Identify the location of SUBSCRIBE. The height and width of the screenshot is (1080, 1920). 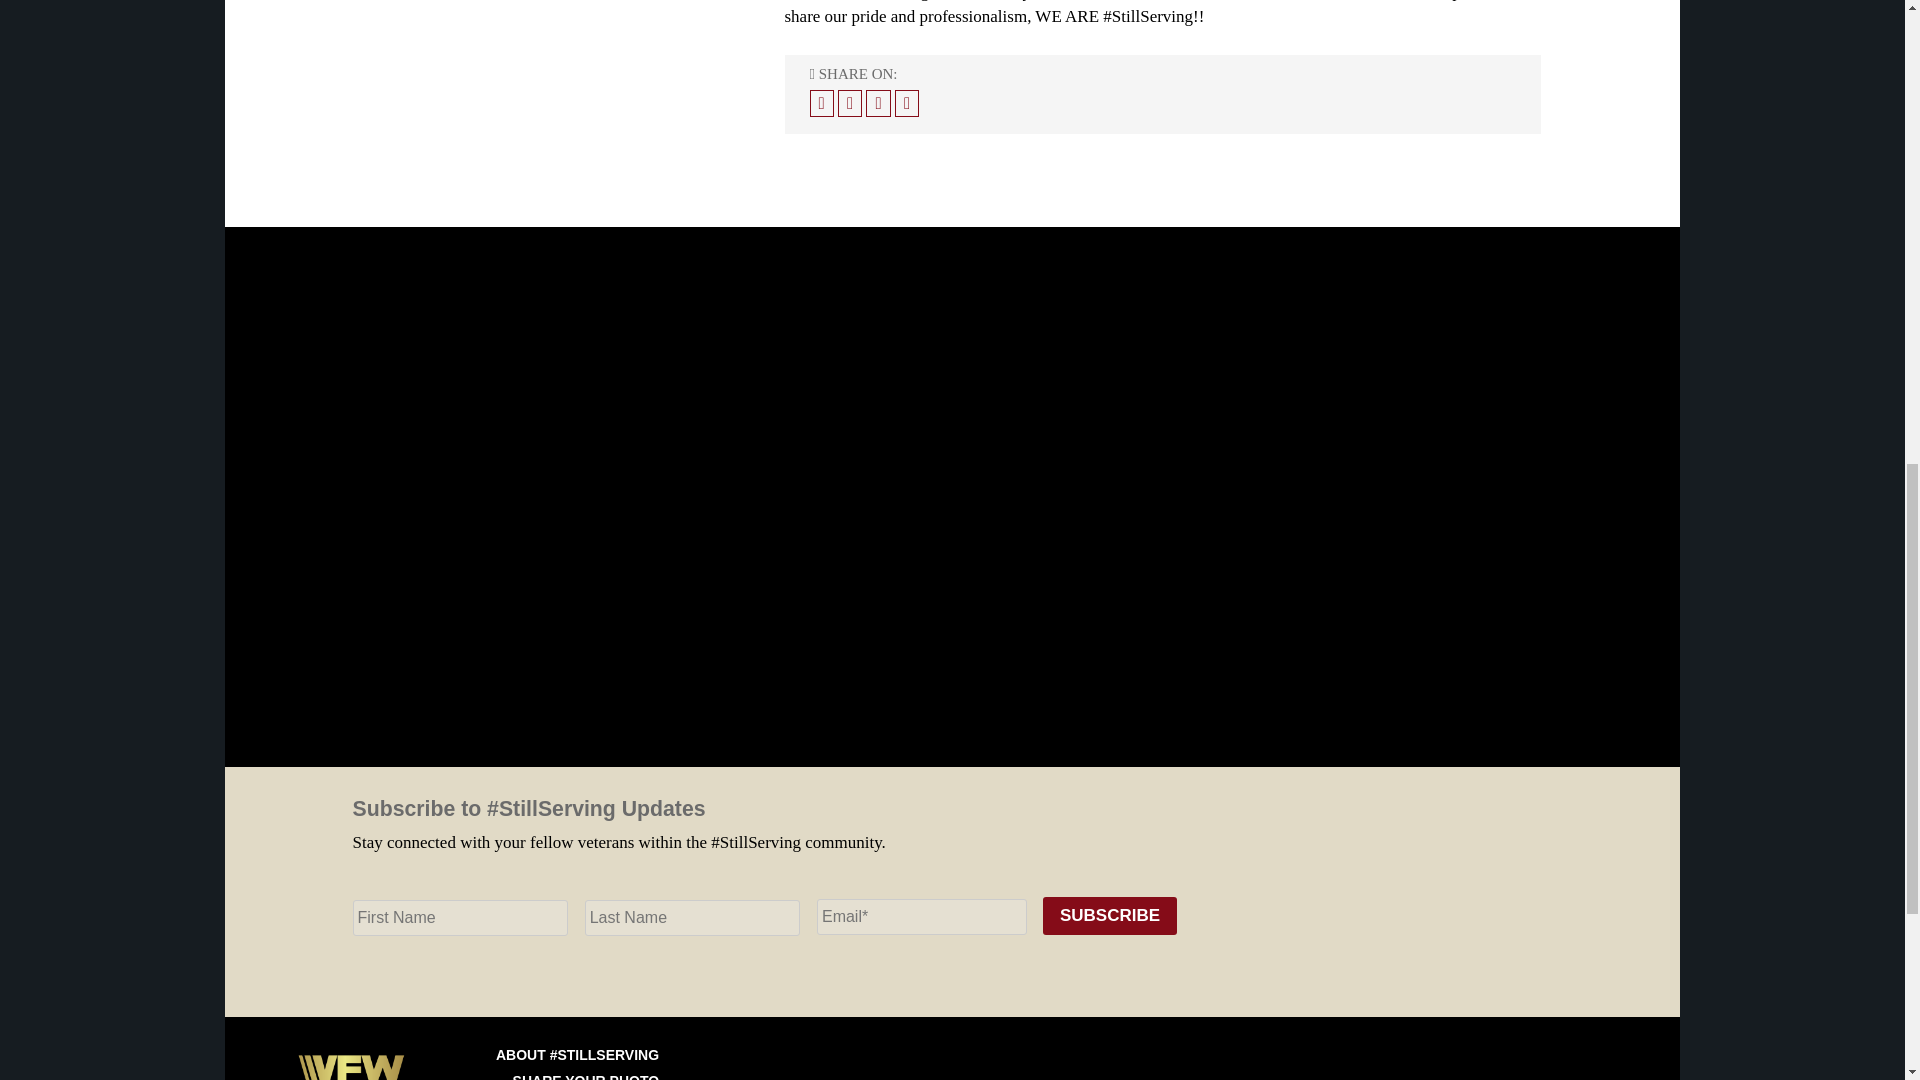
(1109, 916).